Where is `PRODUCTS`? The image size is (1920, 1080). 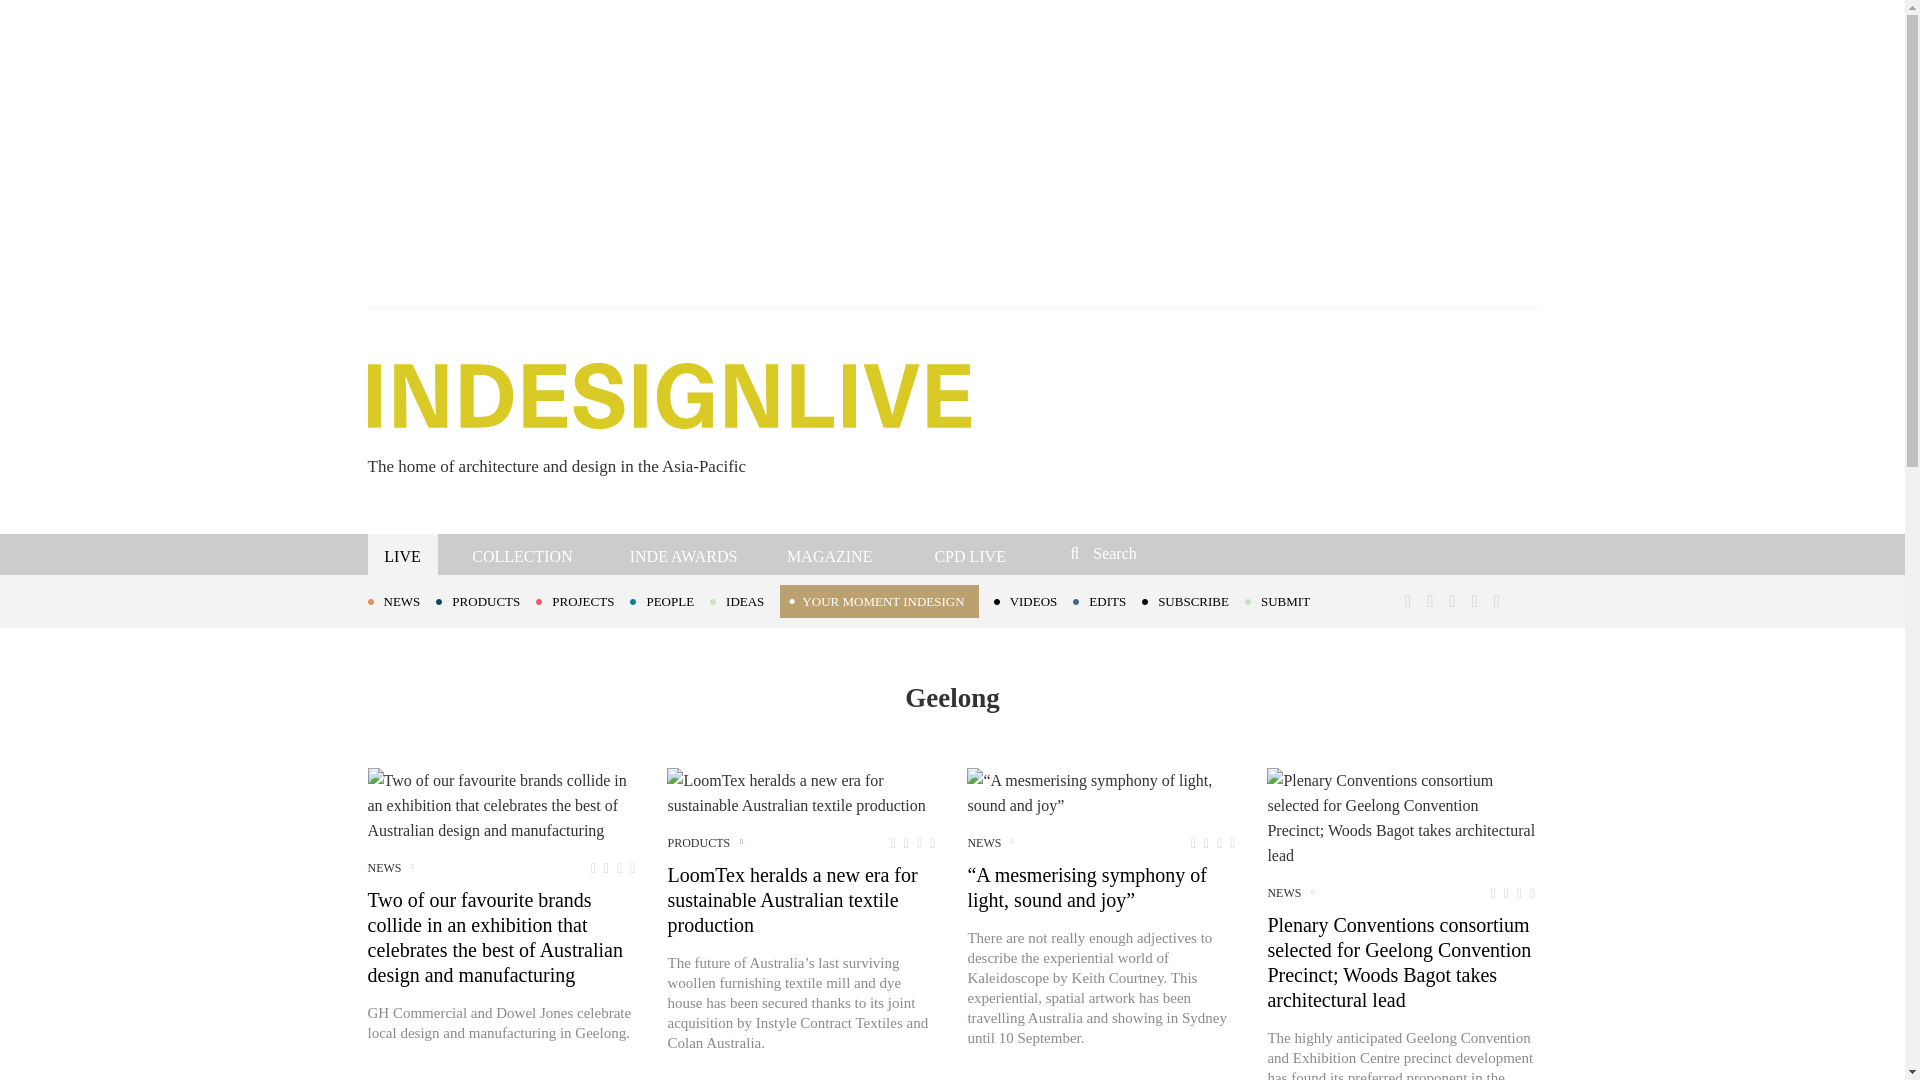
PRODUCTS is located at coordinates (485, 600).